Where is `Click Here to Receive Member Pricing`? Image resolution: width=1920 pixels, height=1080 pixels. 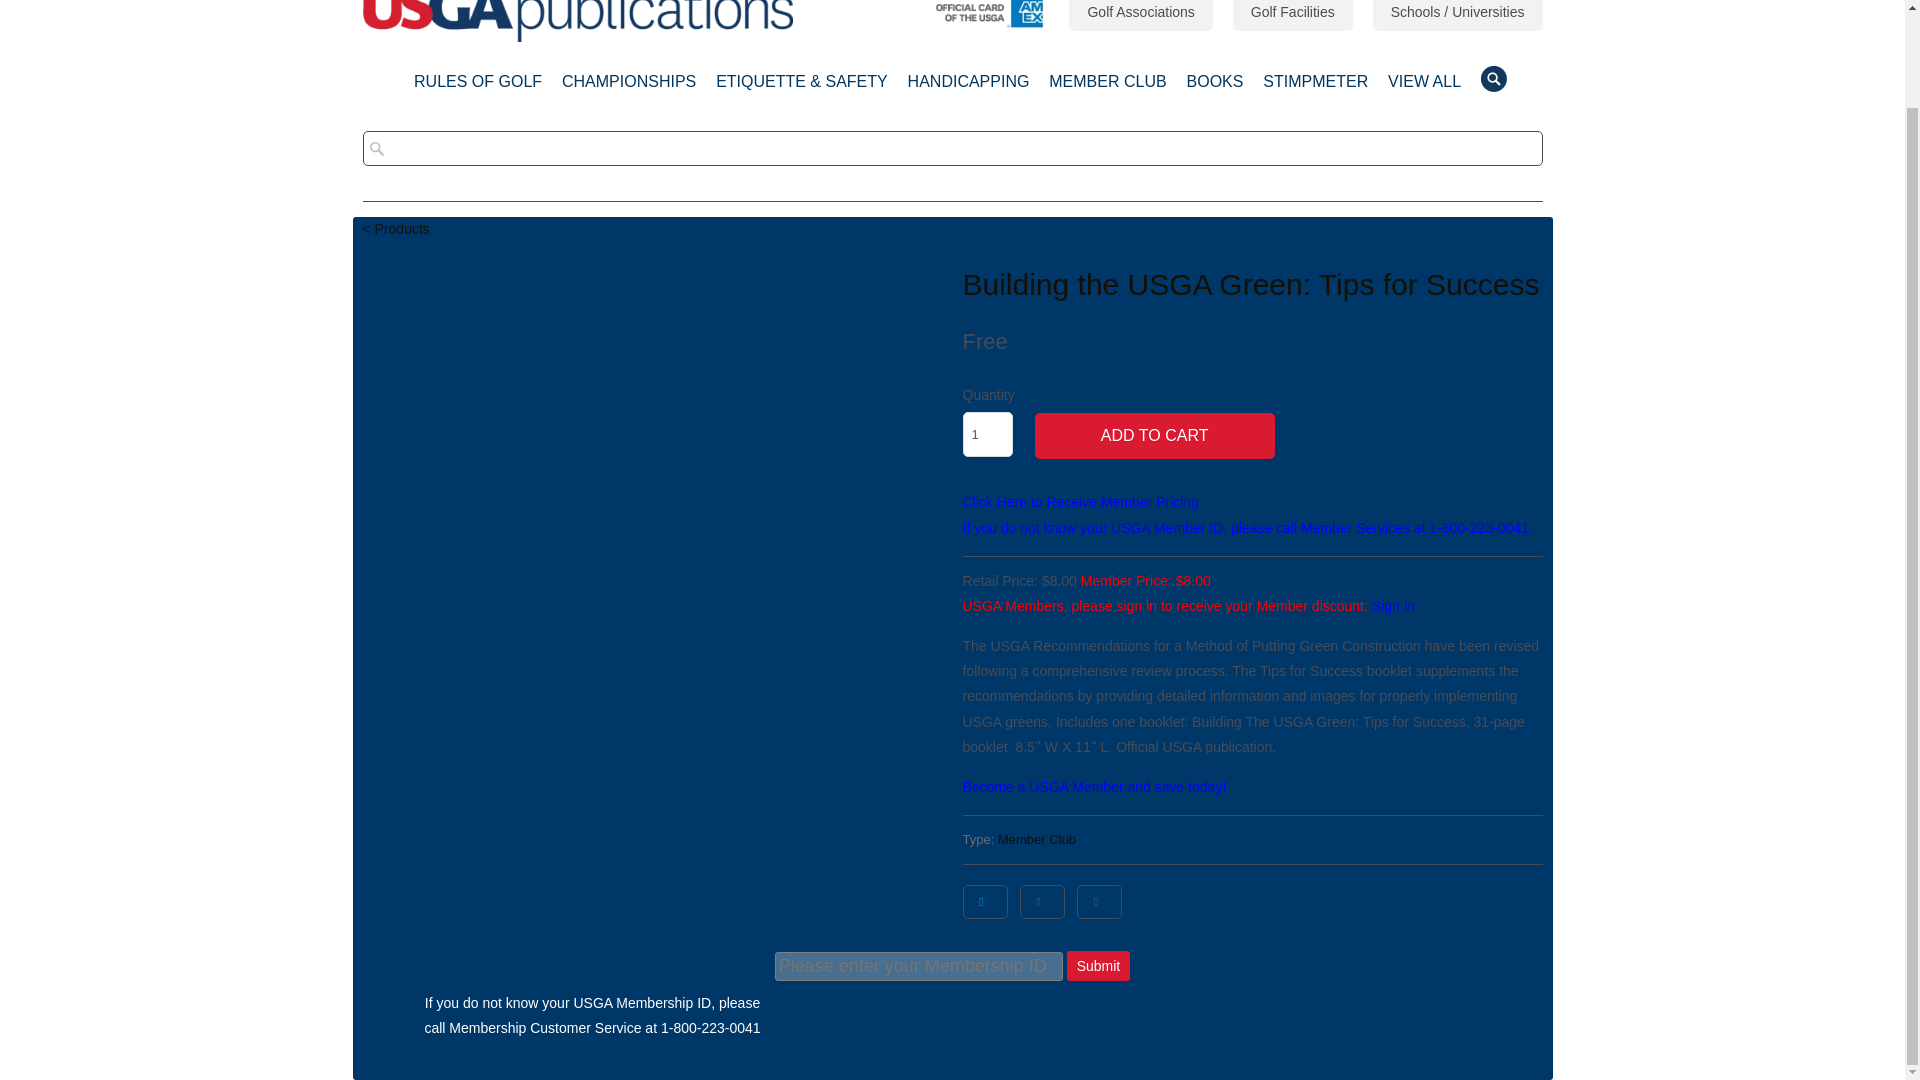 Click Here to Receive Member Pricing is located at coordinates (1080, 501).